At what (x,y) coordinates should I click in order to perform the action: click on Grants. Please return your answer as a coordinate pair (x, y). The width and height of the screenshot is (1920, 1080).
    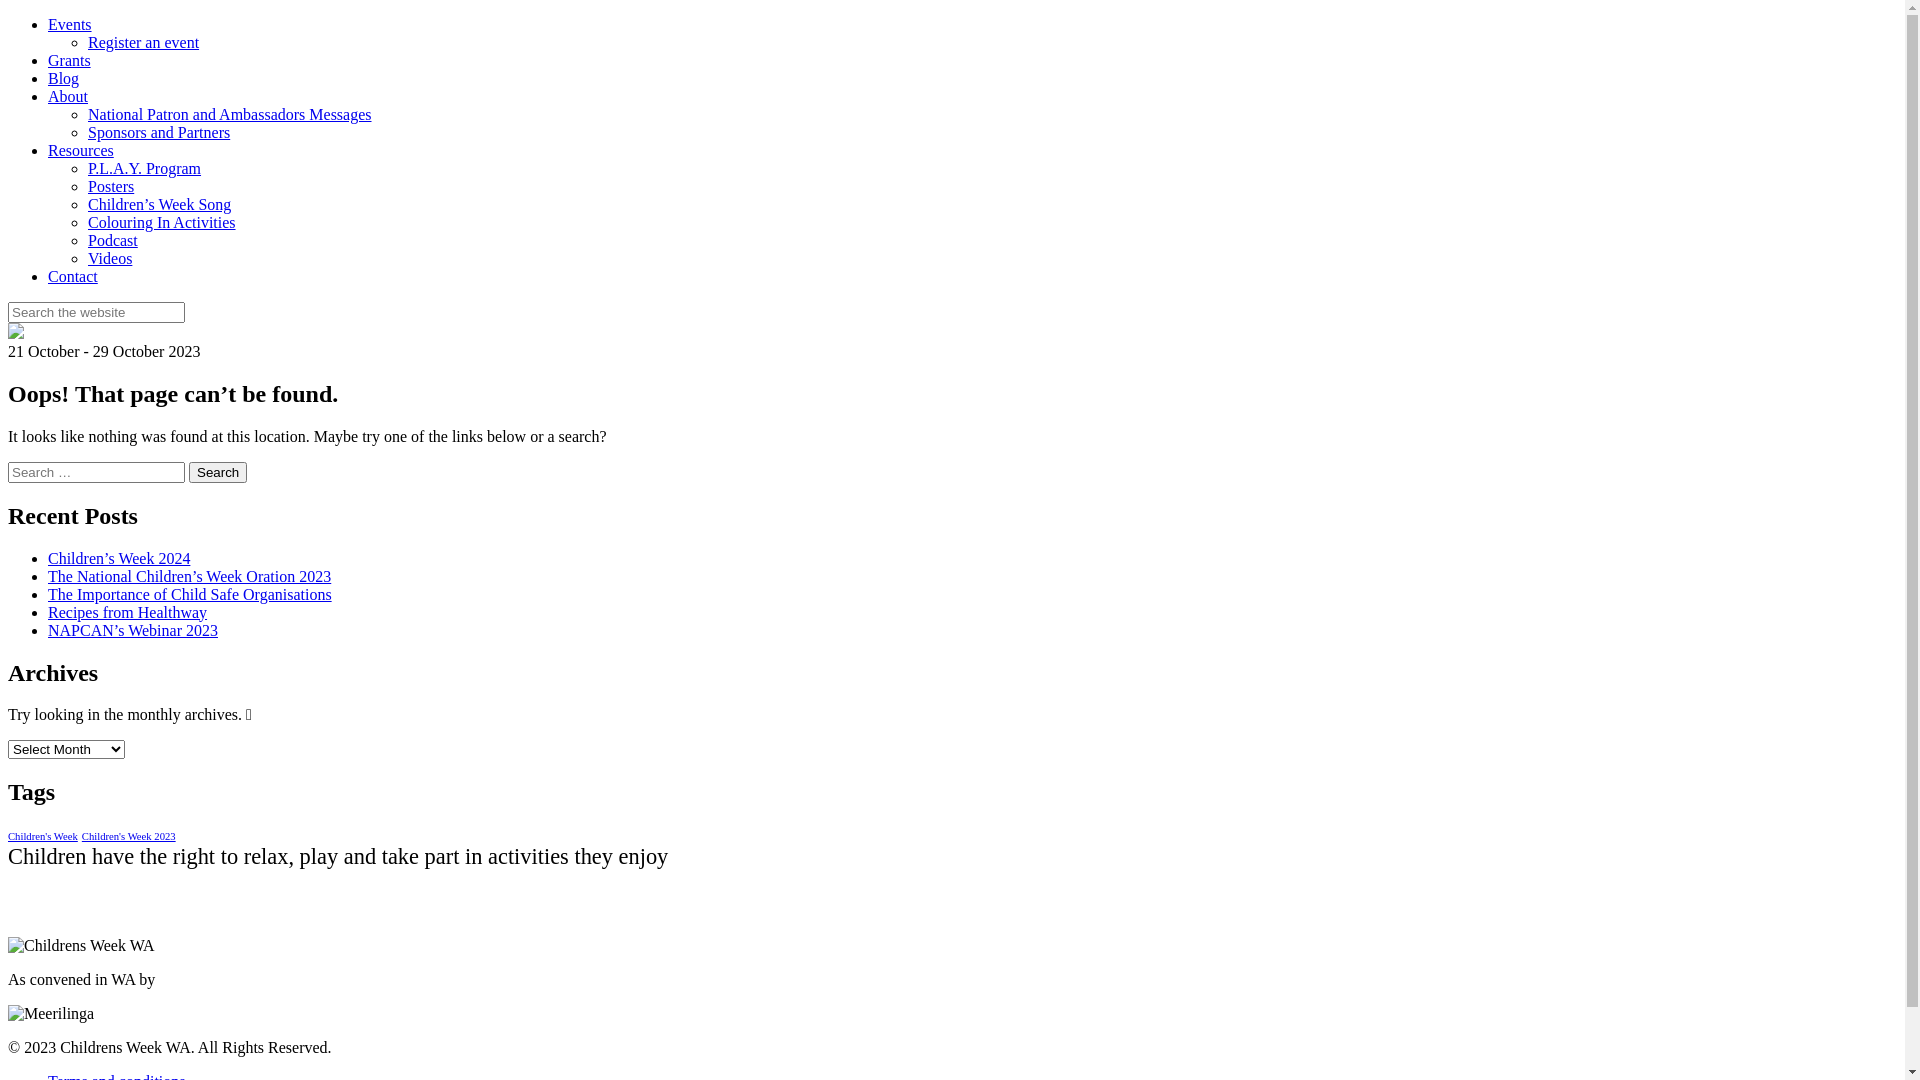
    Looking at the image, I should click on (70, 60).